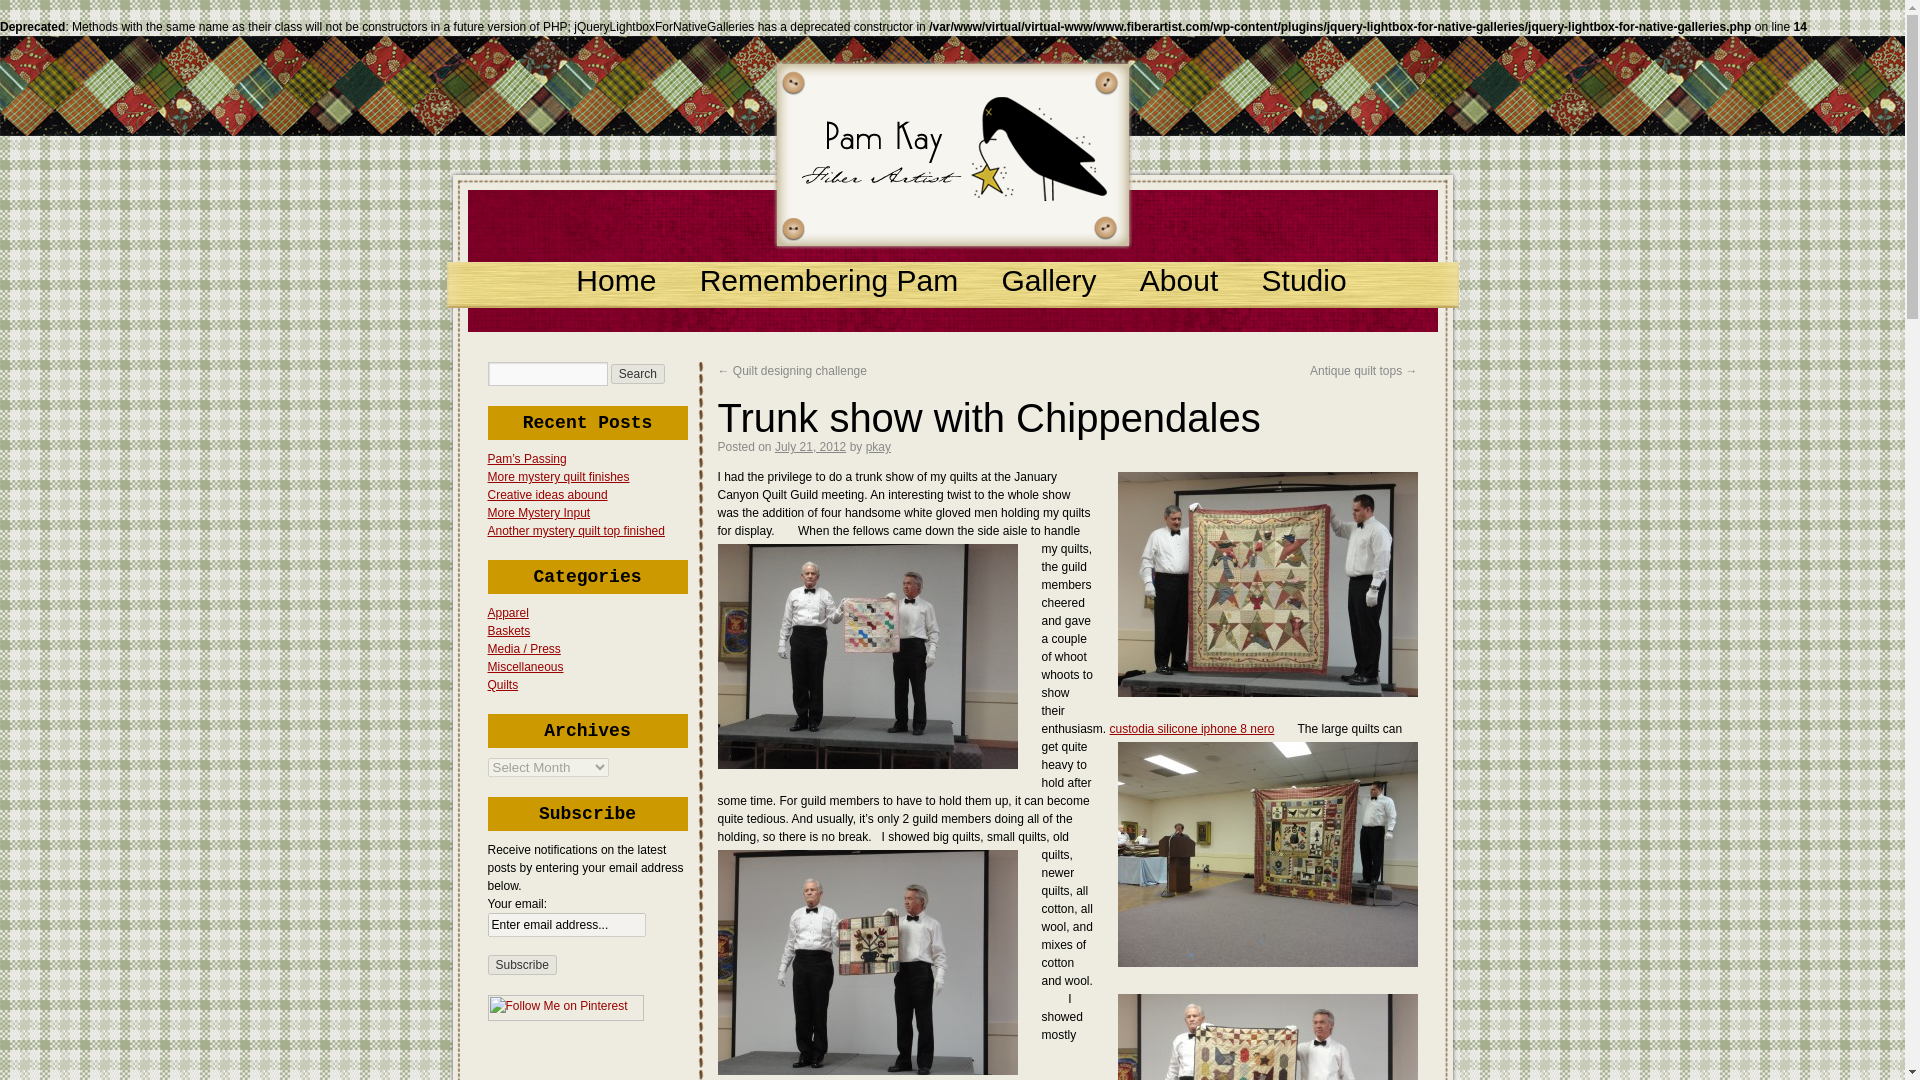 The height and width of the screenshot is (1080, 1920). Describe the element at coordinates (539, 512) in the screenshot. I see `More Mystery Input` at that location.